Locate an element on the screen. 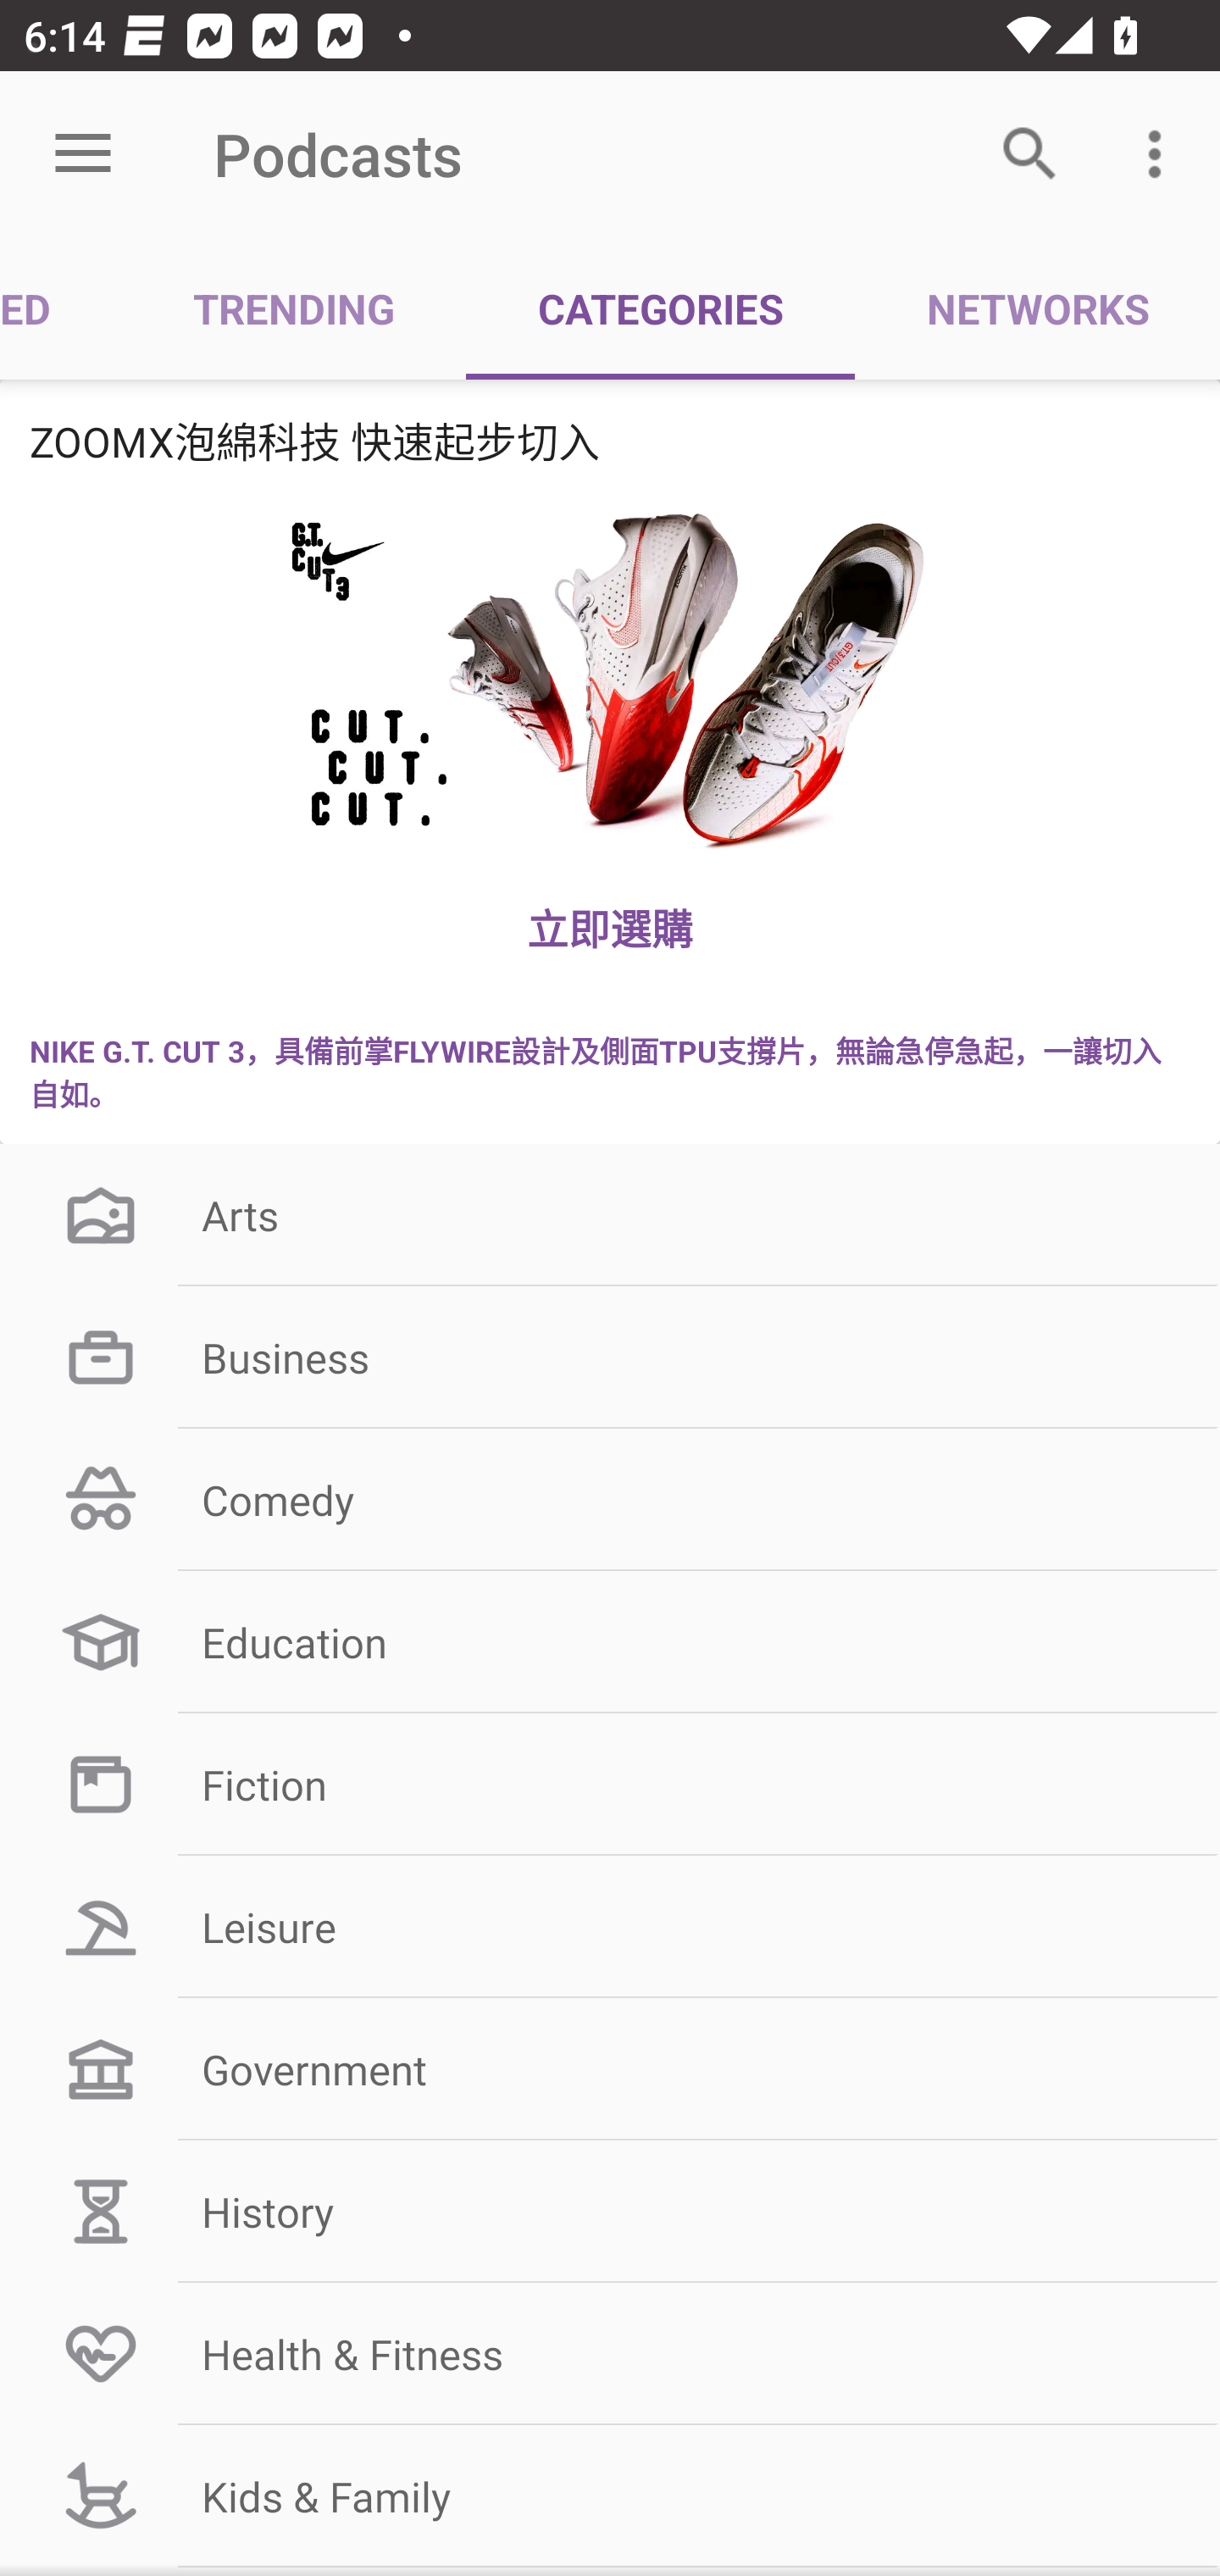 This screenshot has height=2576, width=1220. Government is located at coordinates (610, 2069).